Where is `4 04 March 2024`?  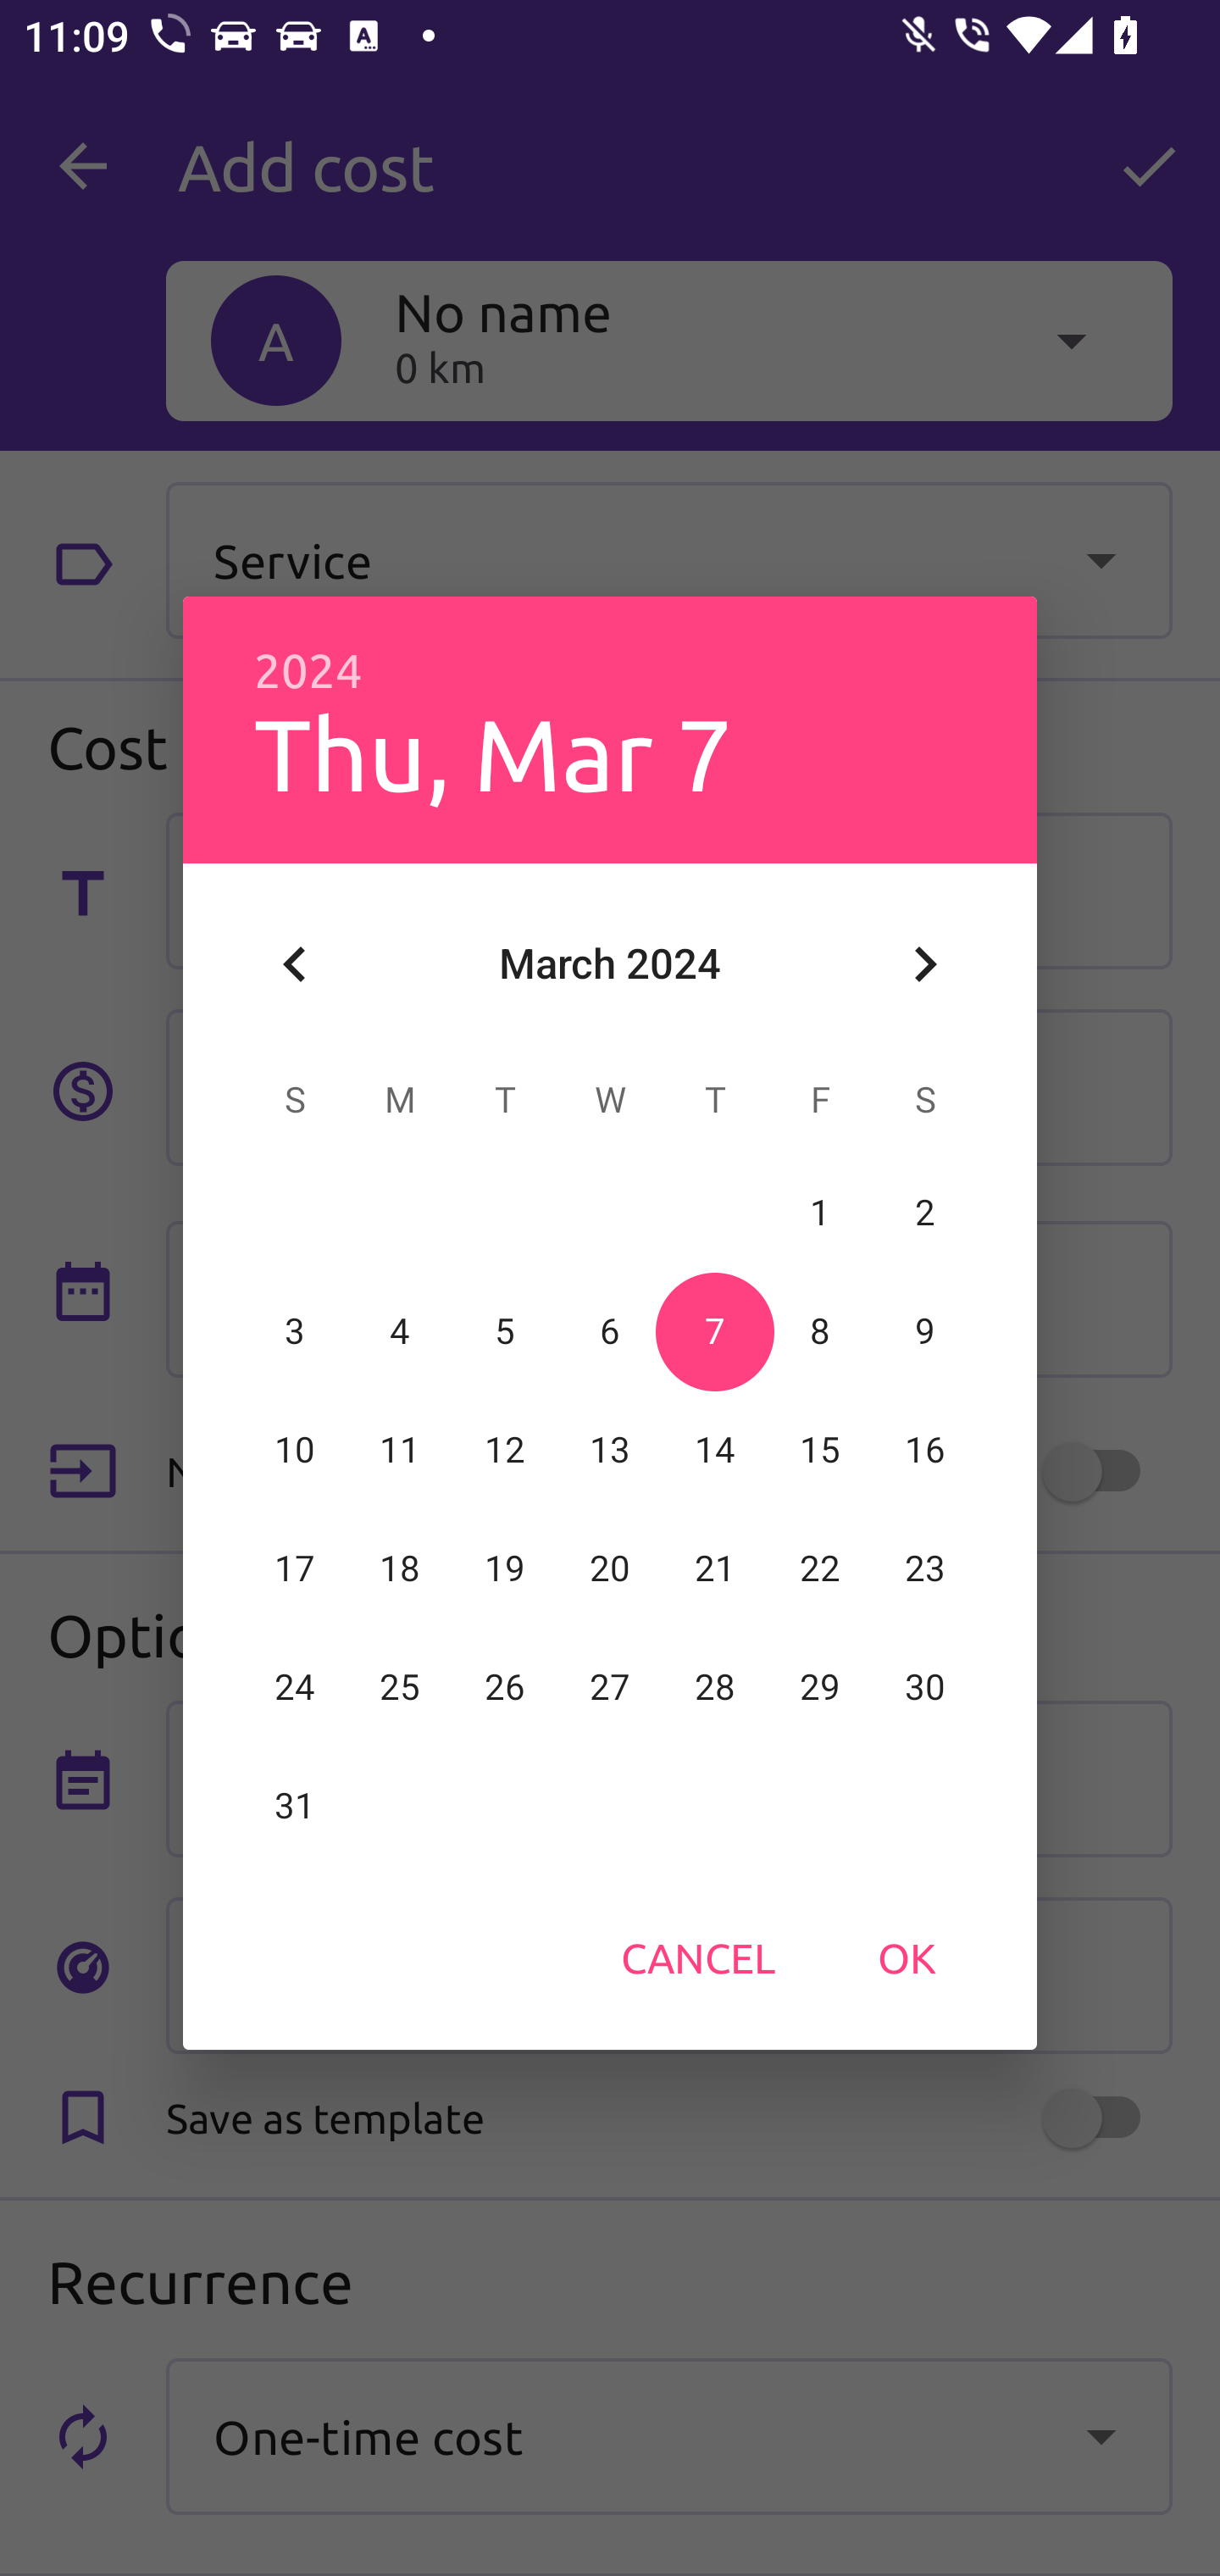
4 04 March 2024 is located at coordinates (400, 1331).